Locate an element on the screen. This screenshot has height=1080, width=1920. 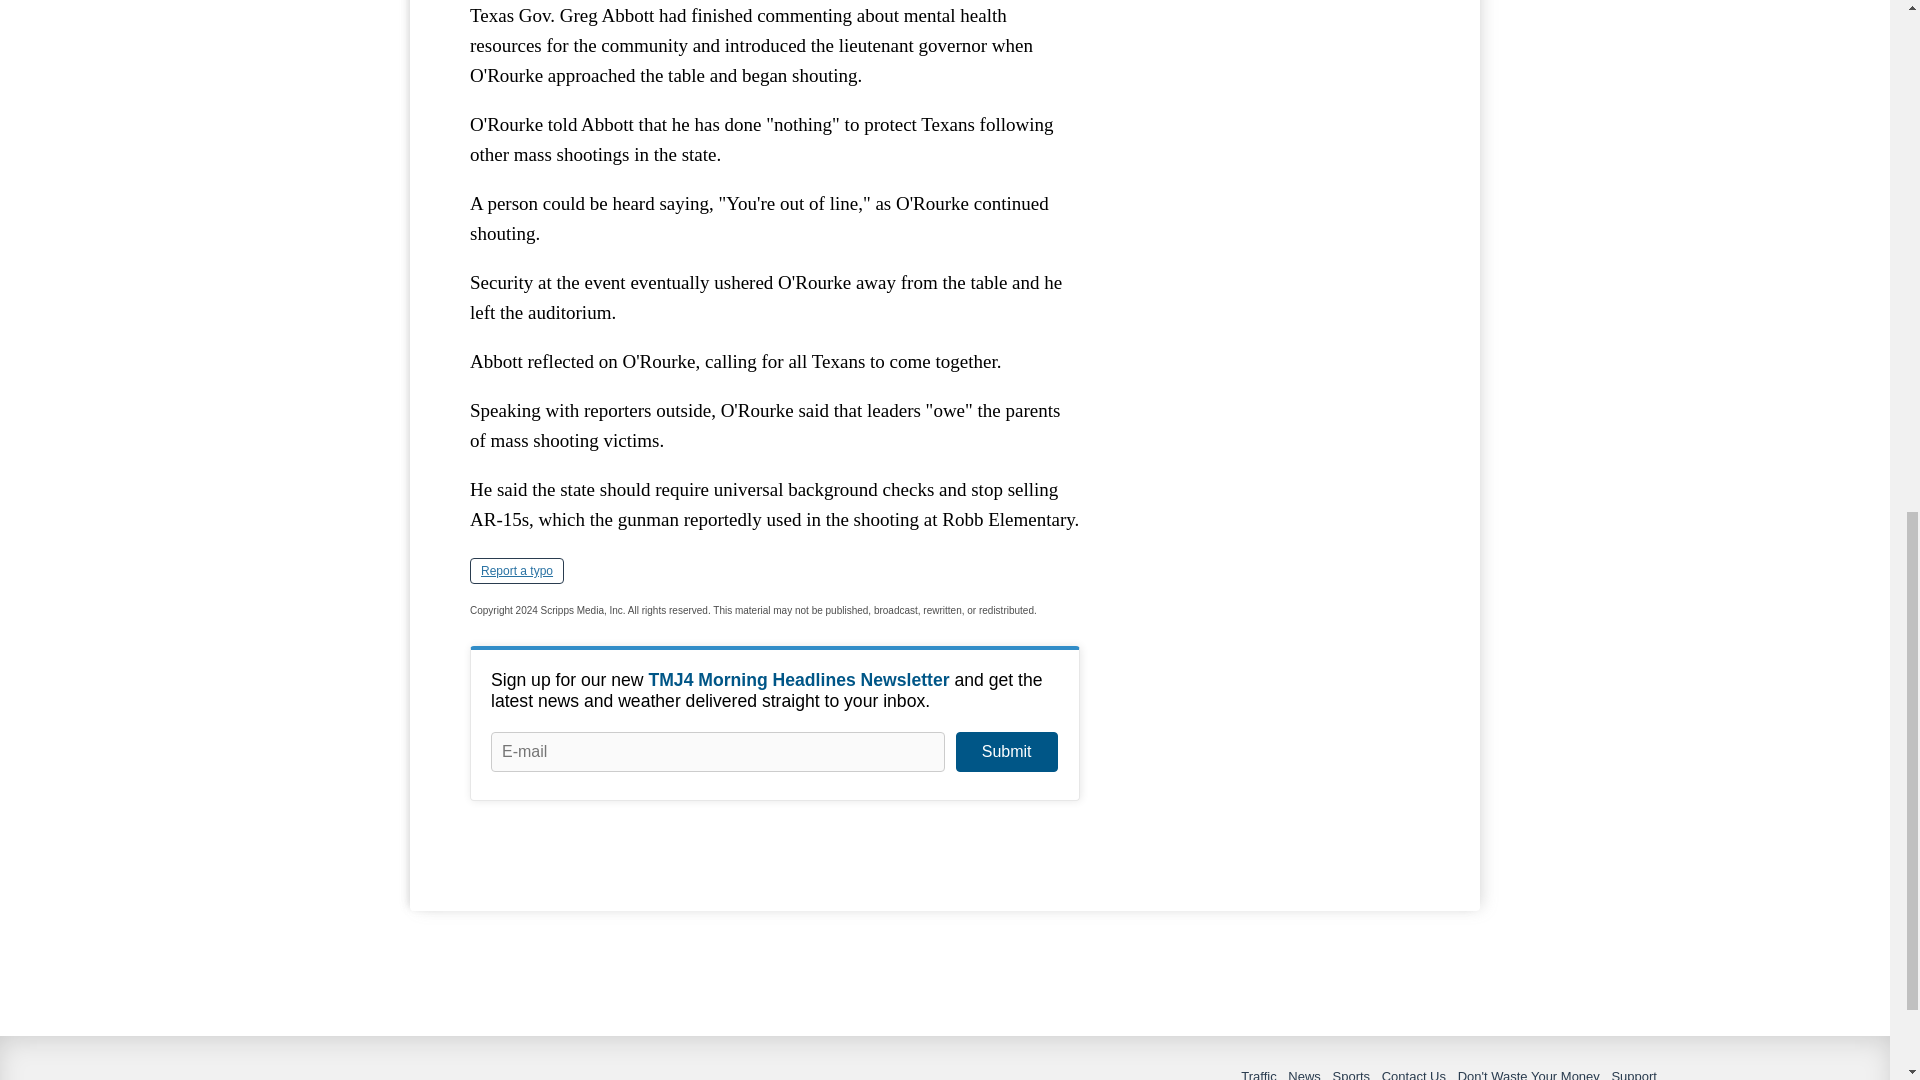
Submit is located at coordinates (1006, 752).